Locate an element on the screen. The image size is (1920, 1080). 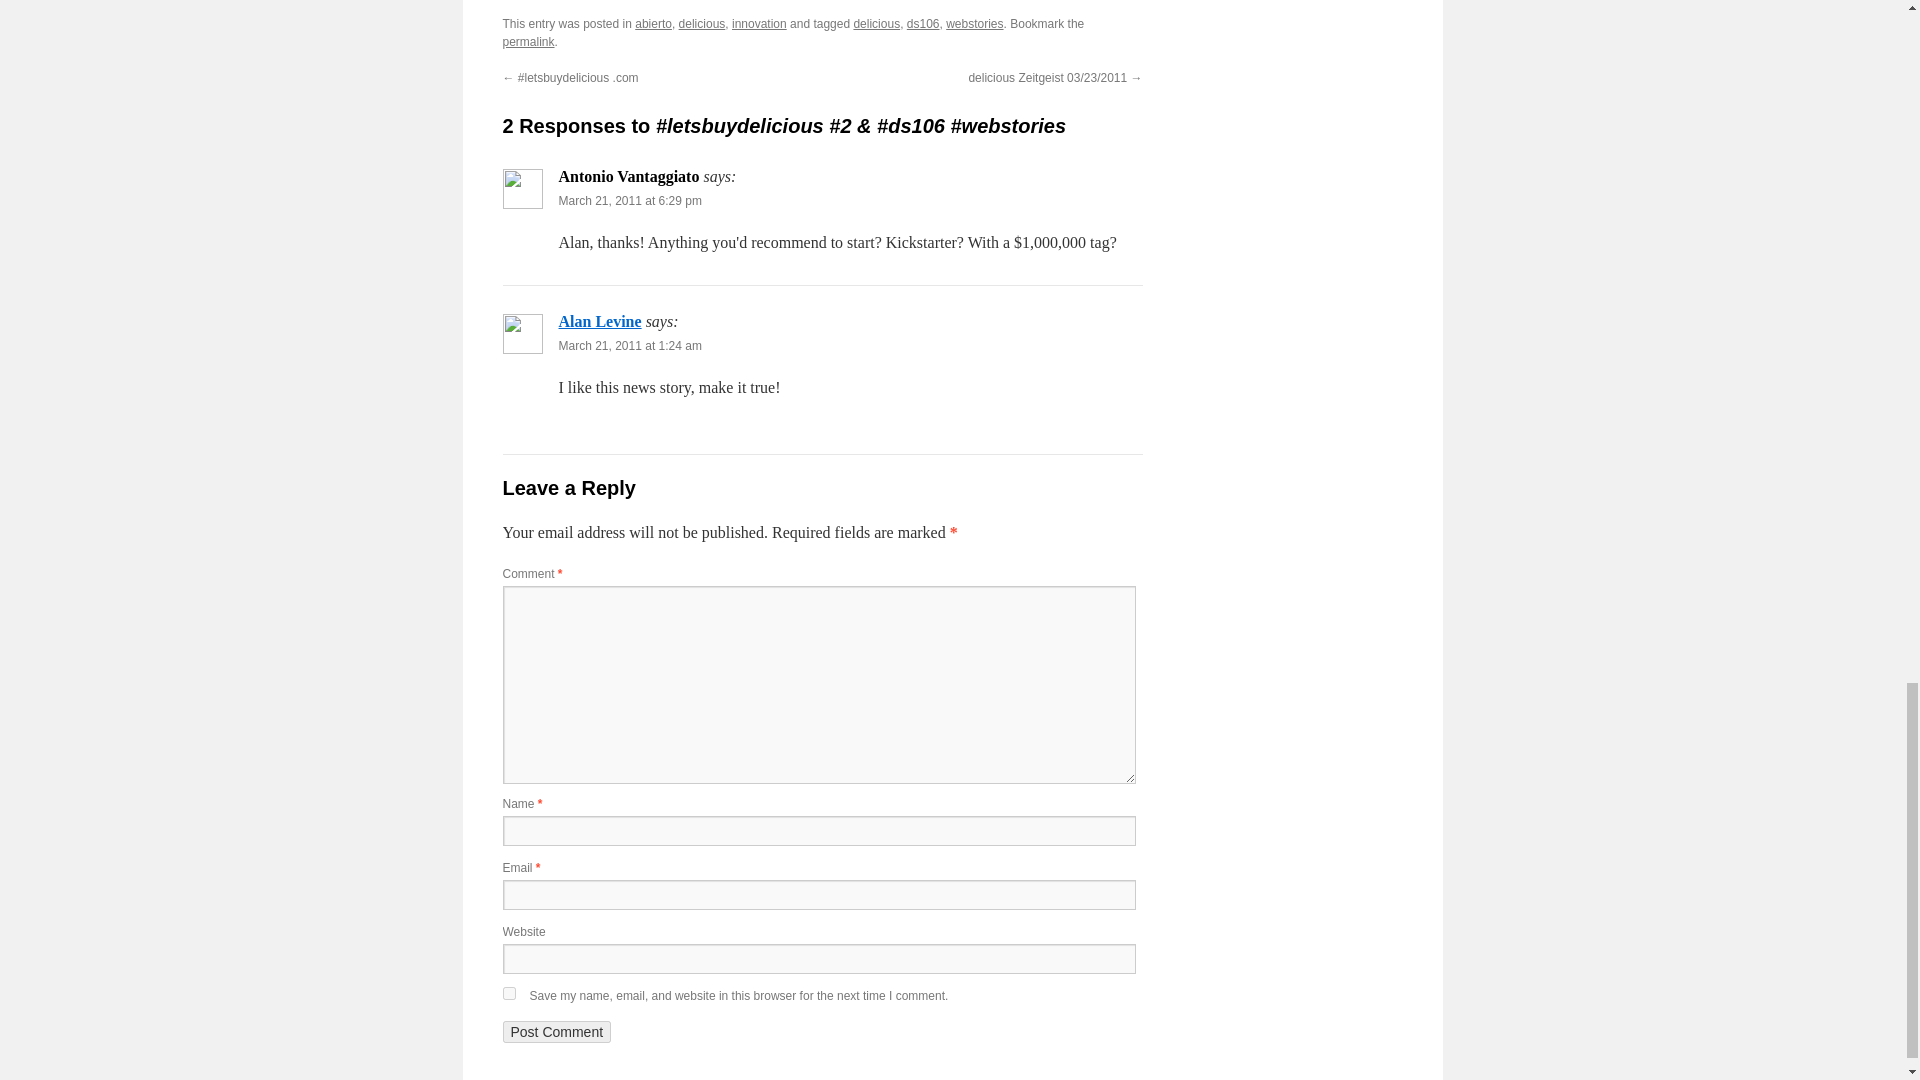
abierto is located at coordinates (654, 24).